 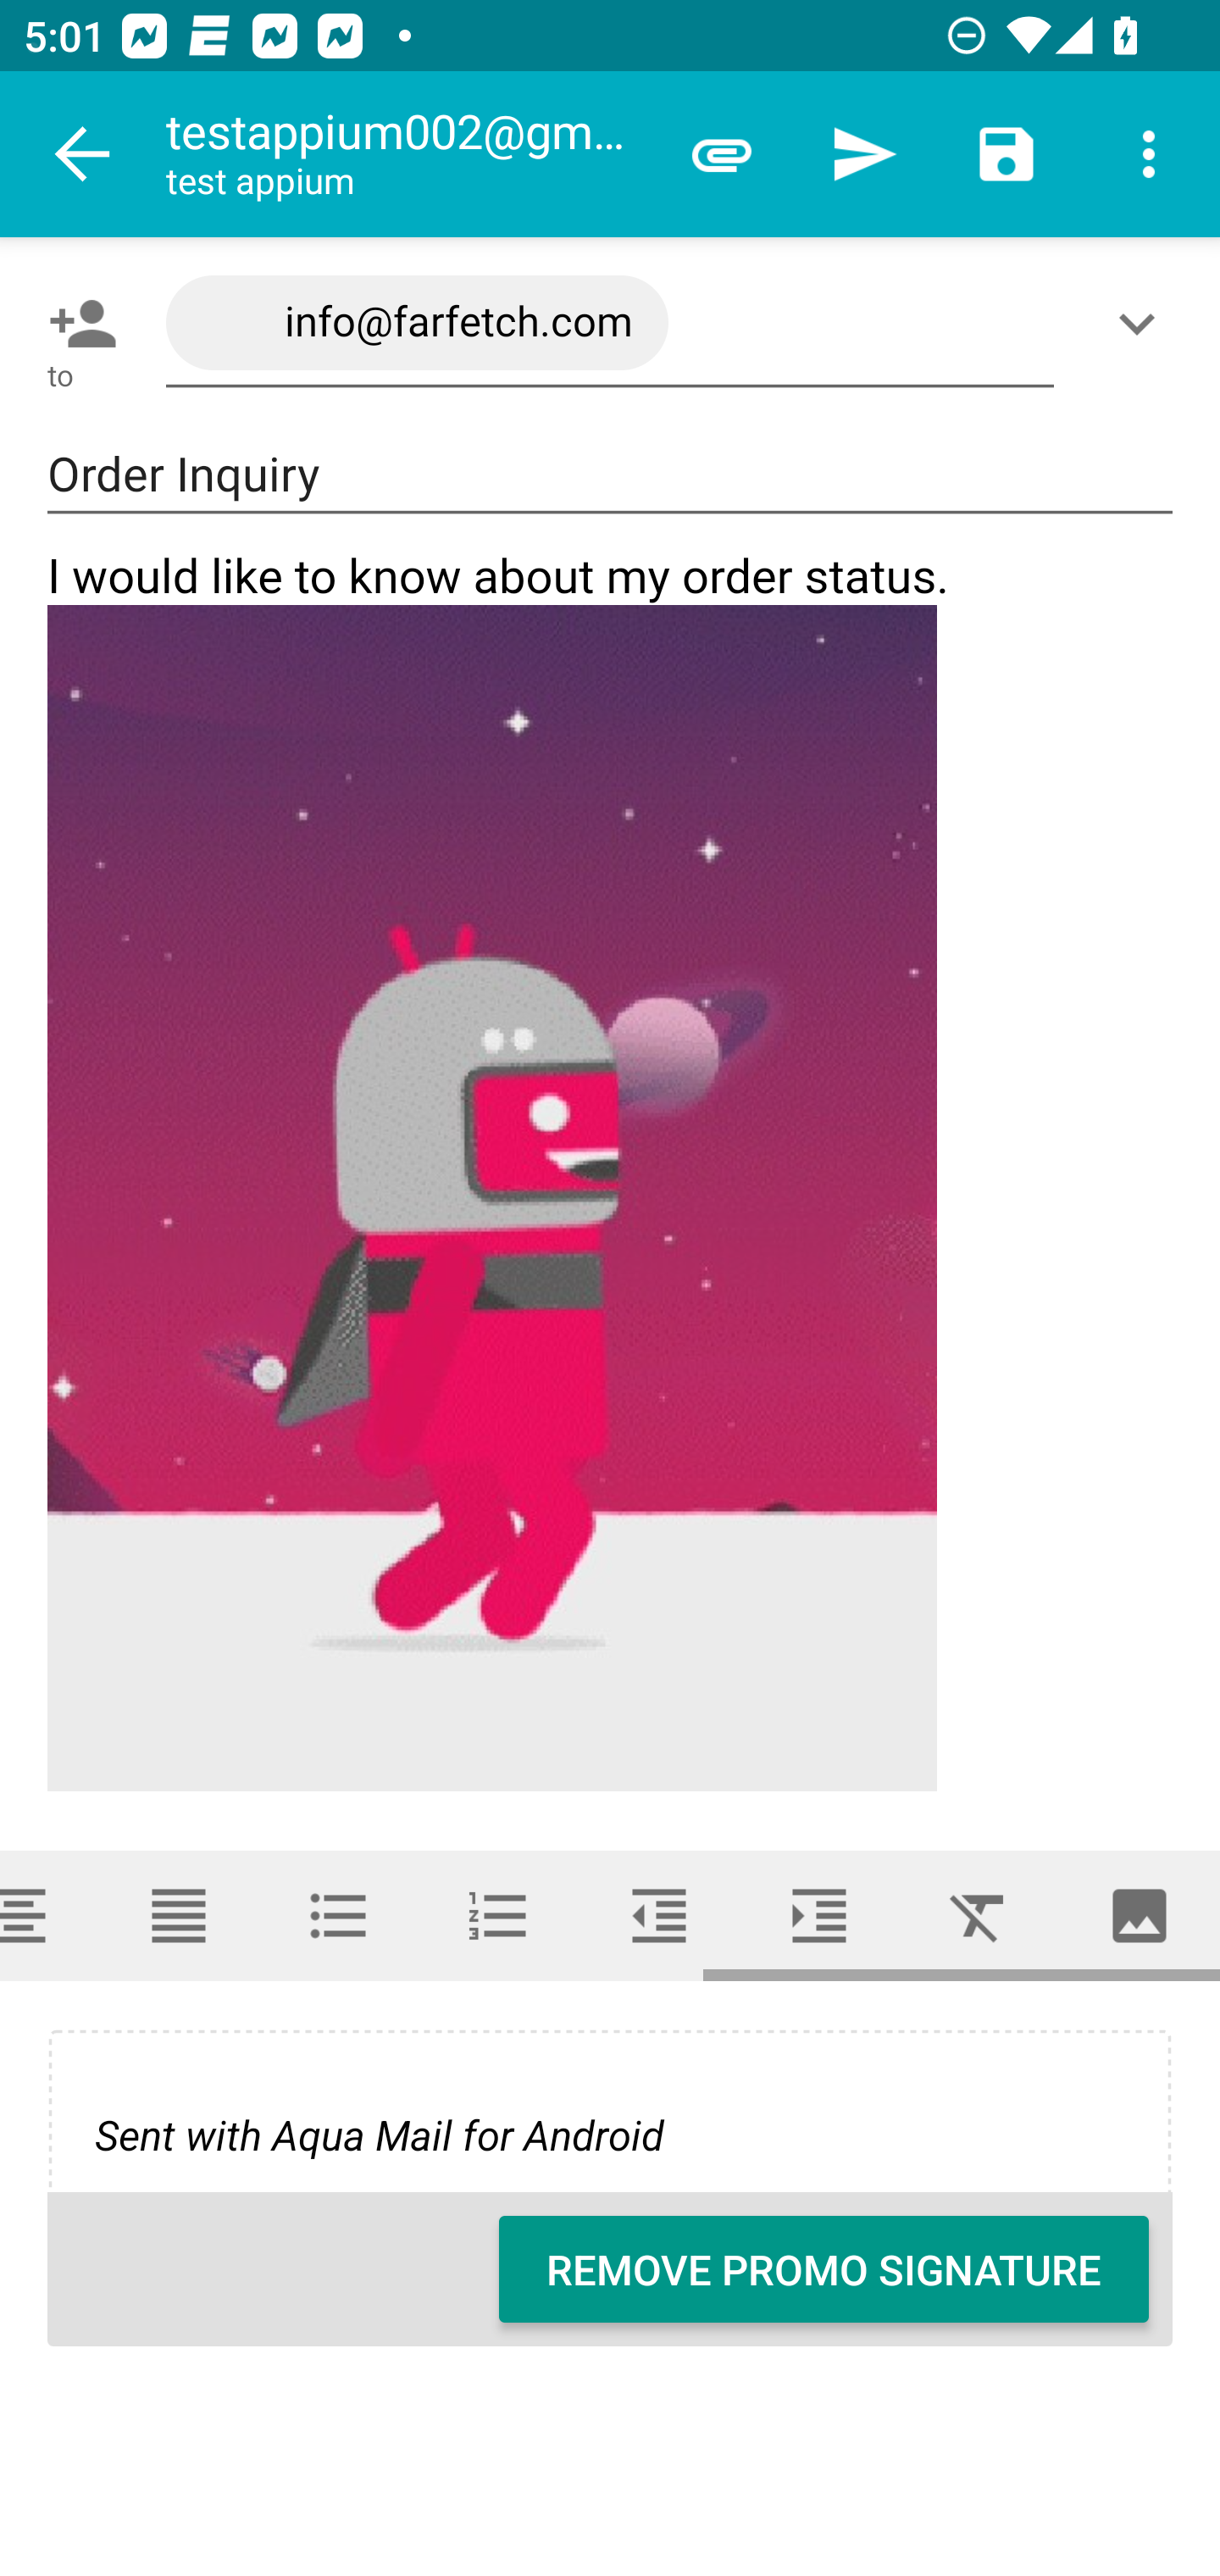 What do you see at coordinates (500, 1915) in the screenshot?
I see `List (numbered)` at bounding box center [500, 1915].